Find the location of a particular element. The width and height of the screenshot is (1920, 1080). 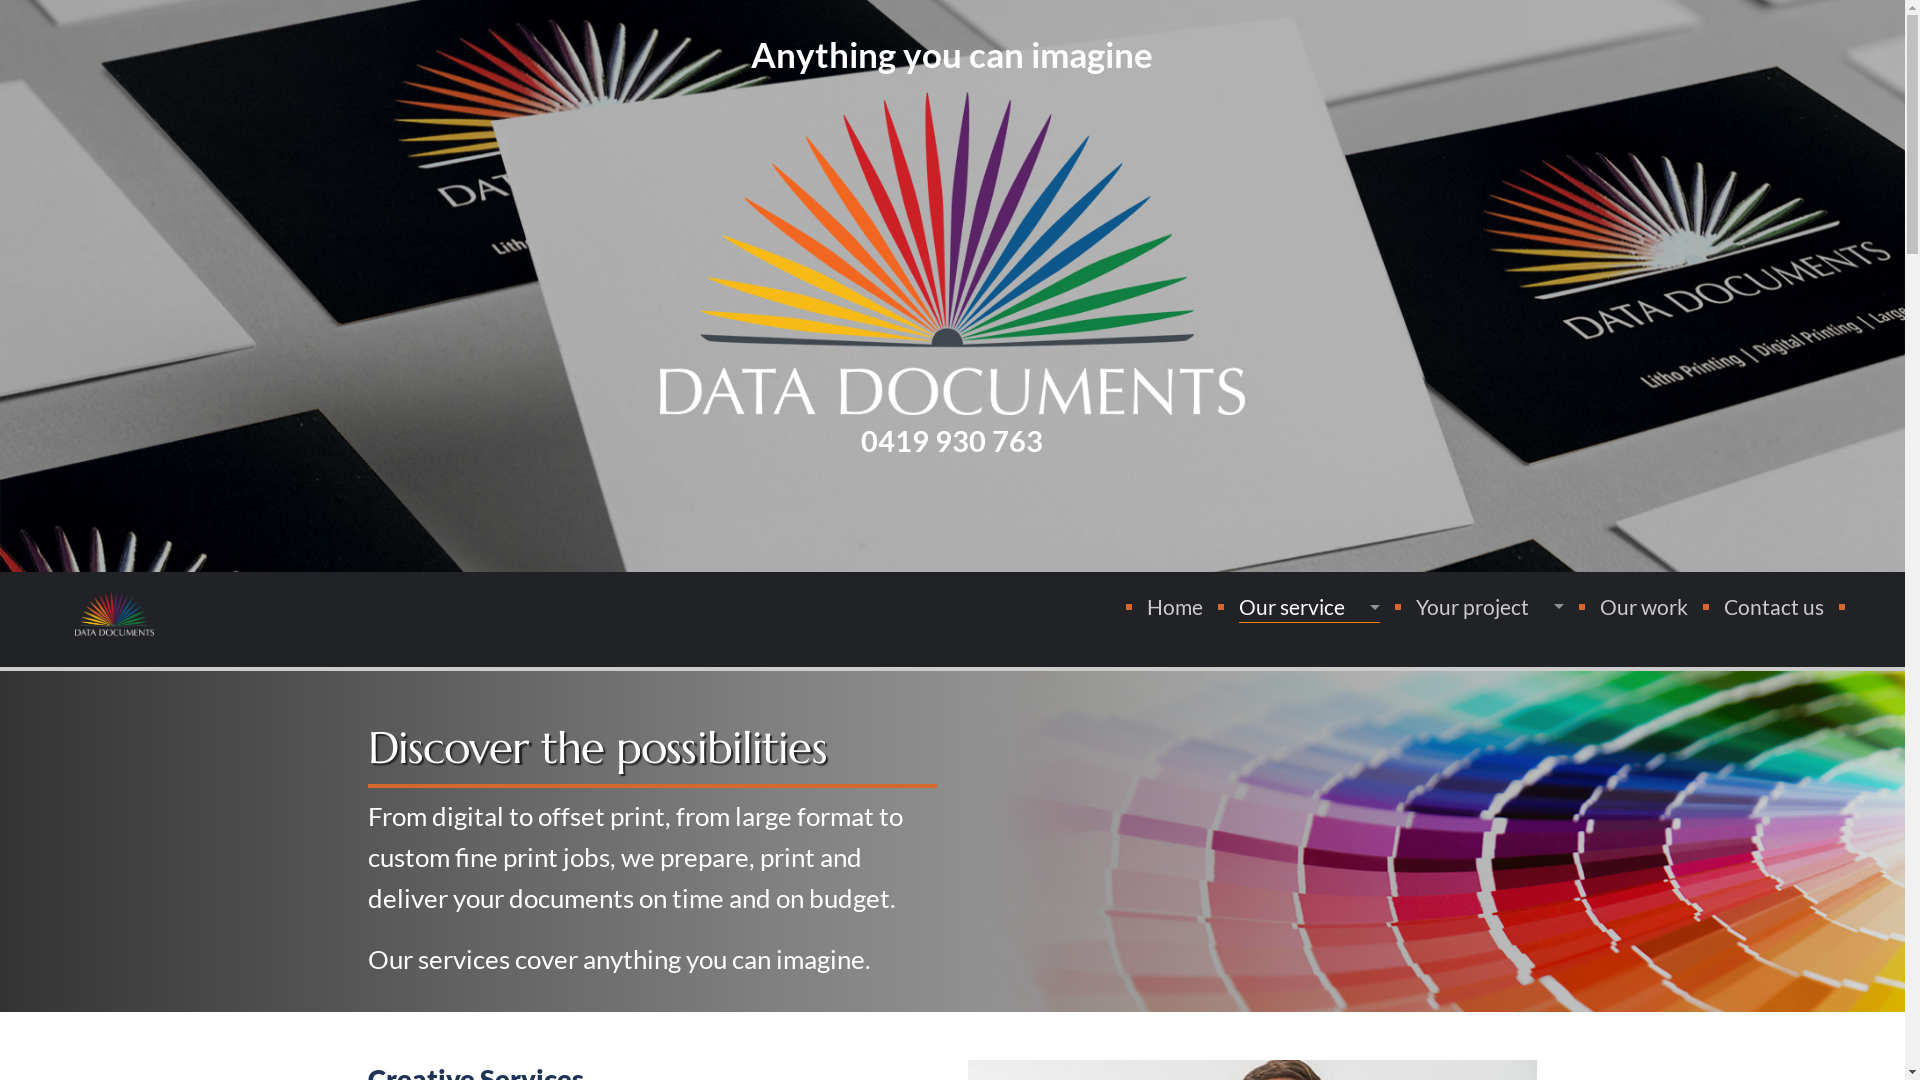

Our service is located at coordinates (1310, 608).